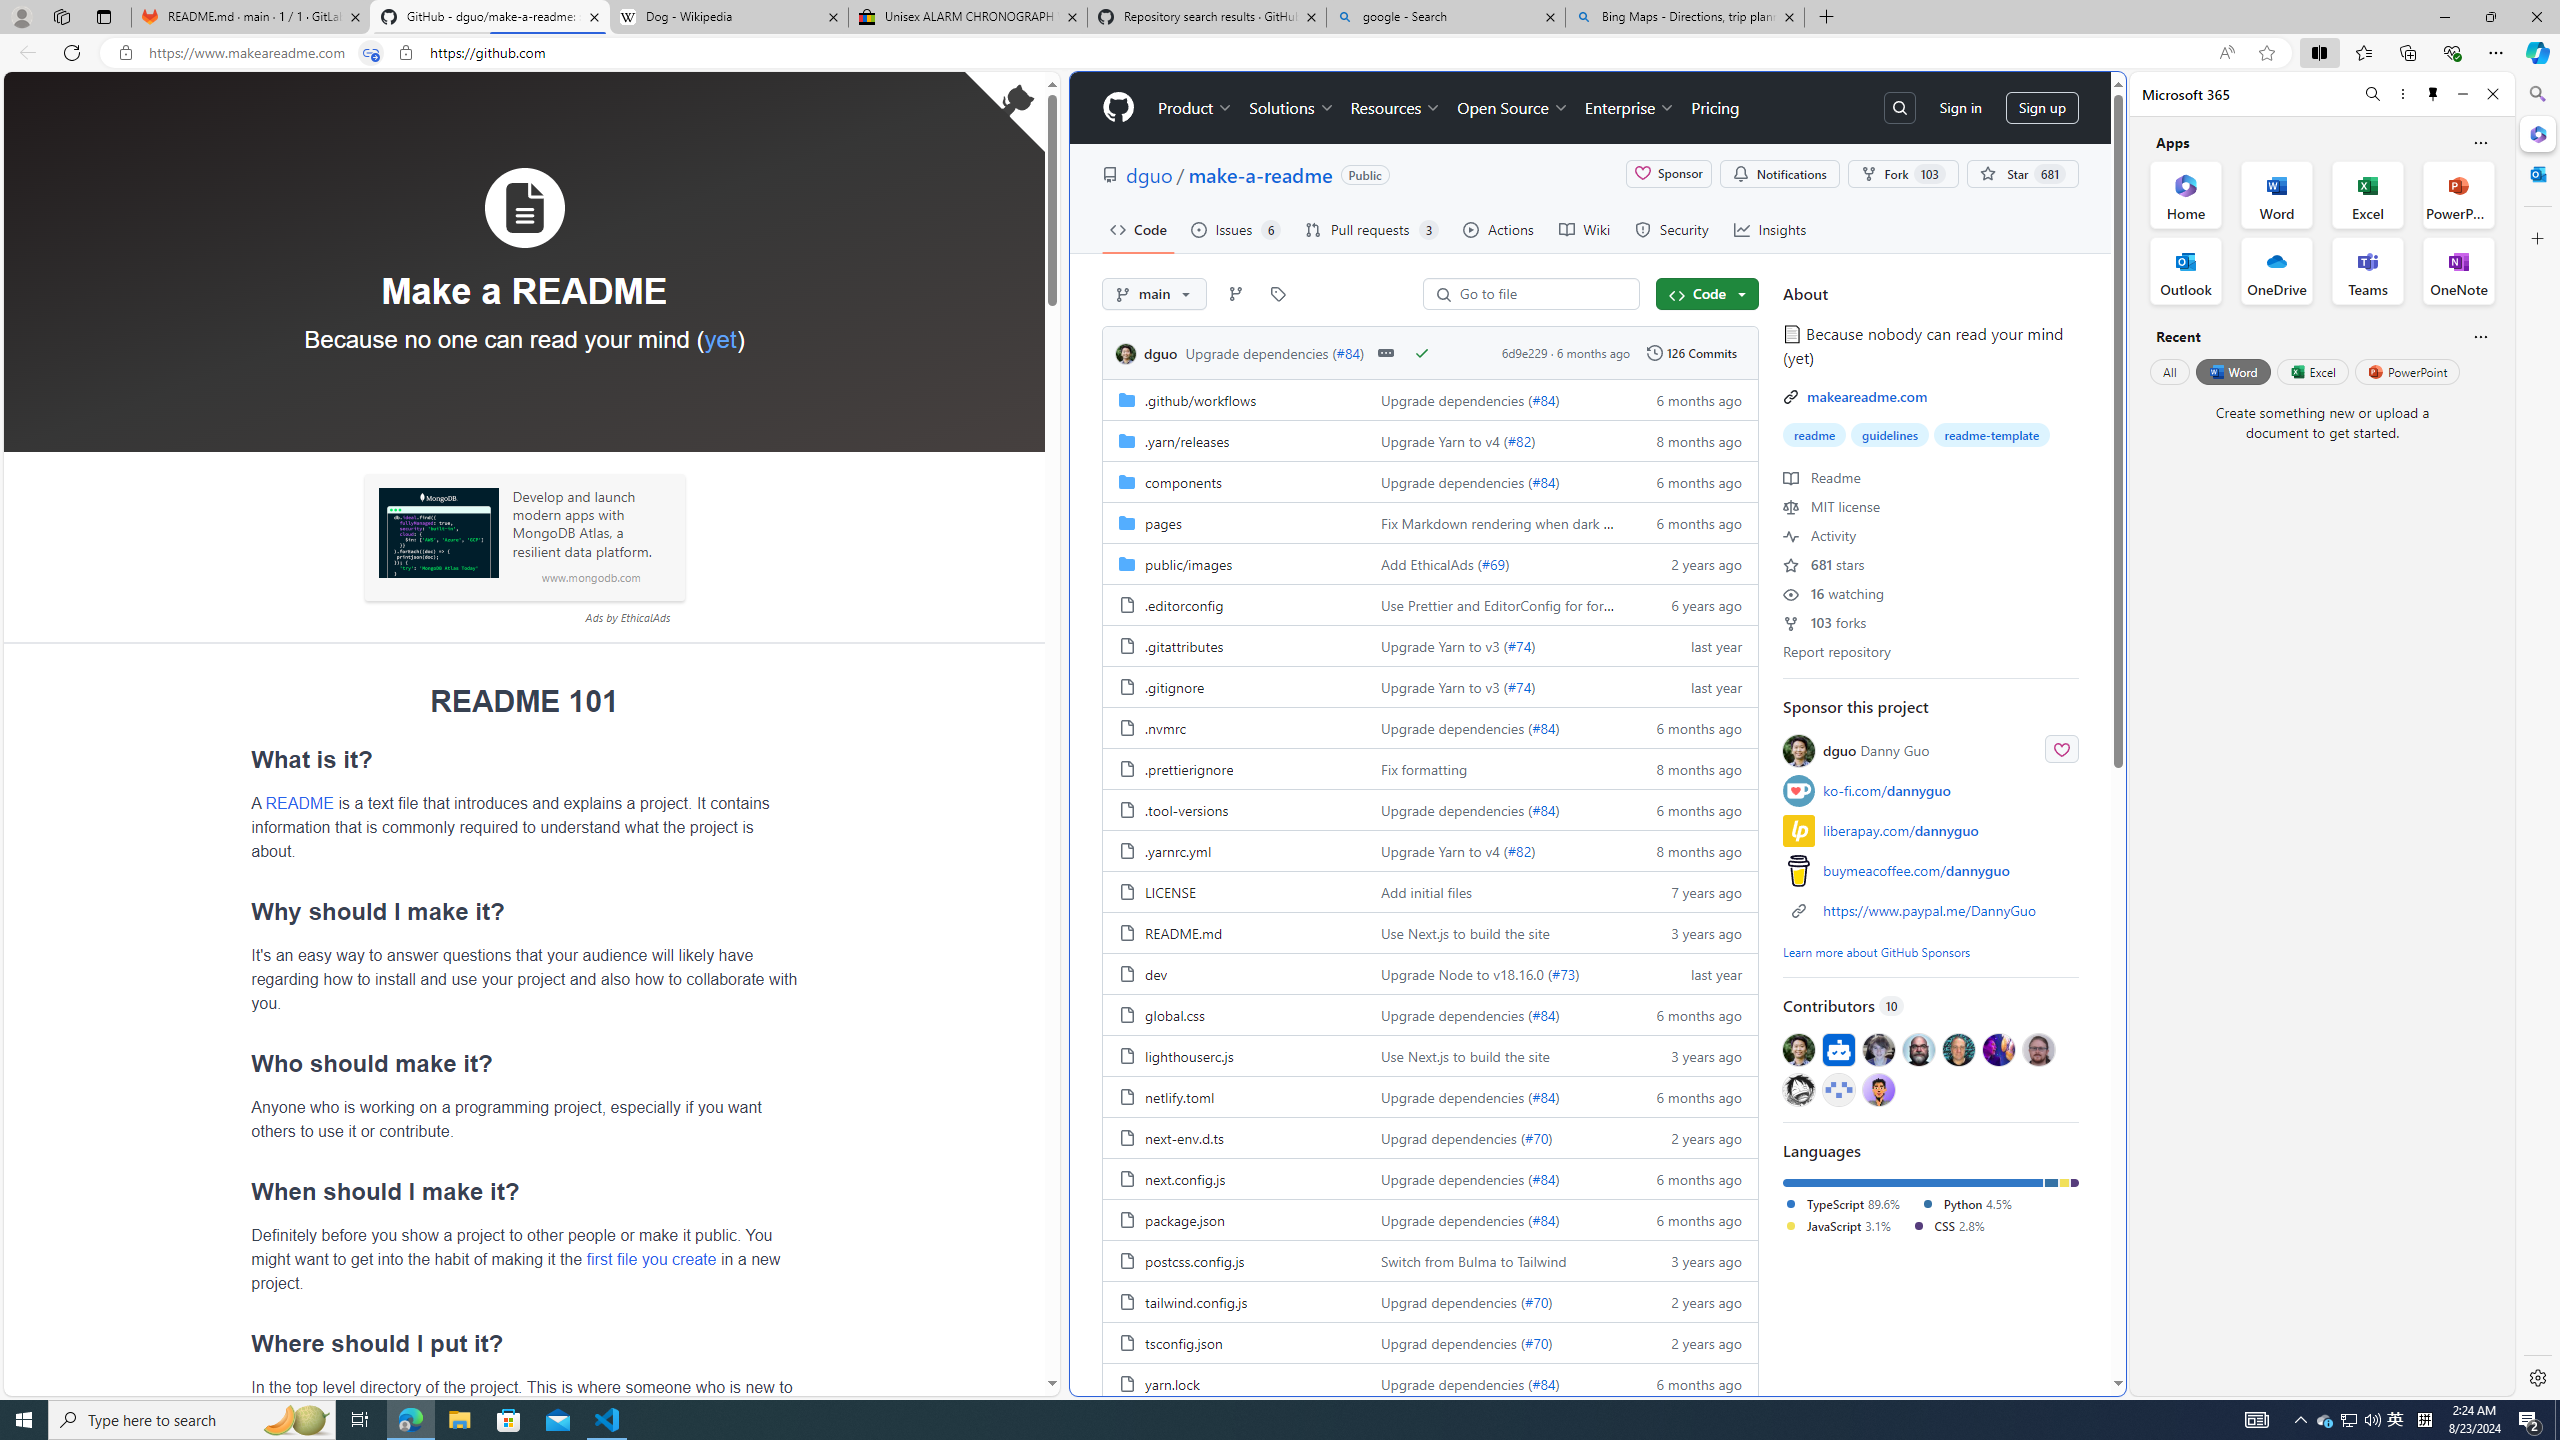 This screenshot has height=1440, width=2560. I want to click on OneDrive Office App, so click(2277, 271).